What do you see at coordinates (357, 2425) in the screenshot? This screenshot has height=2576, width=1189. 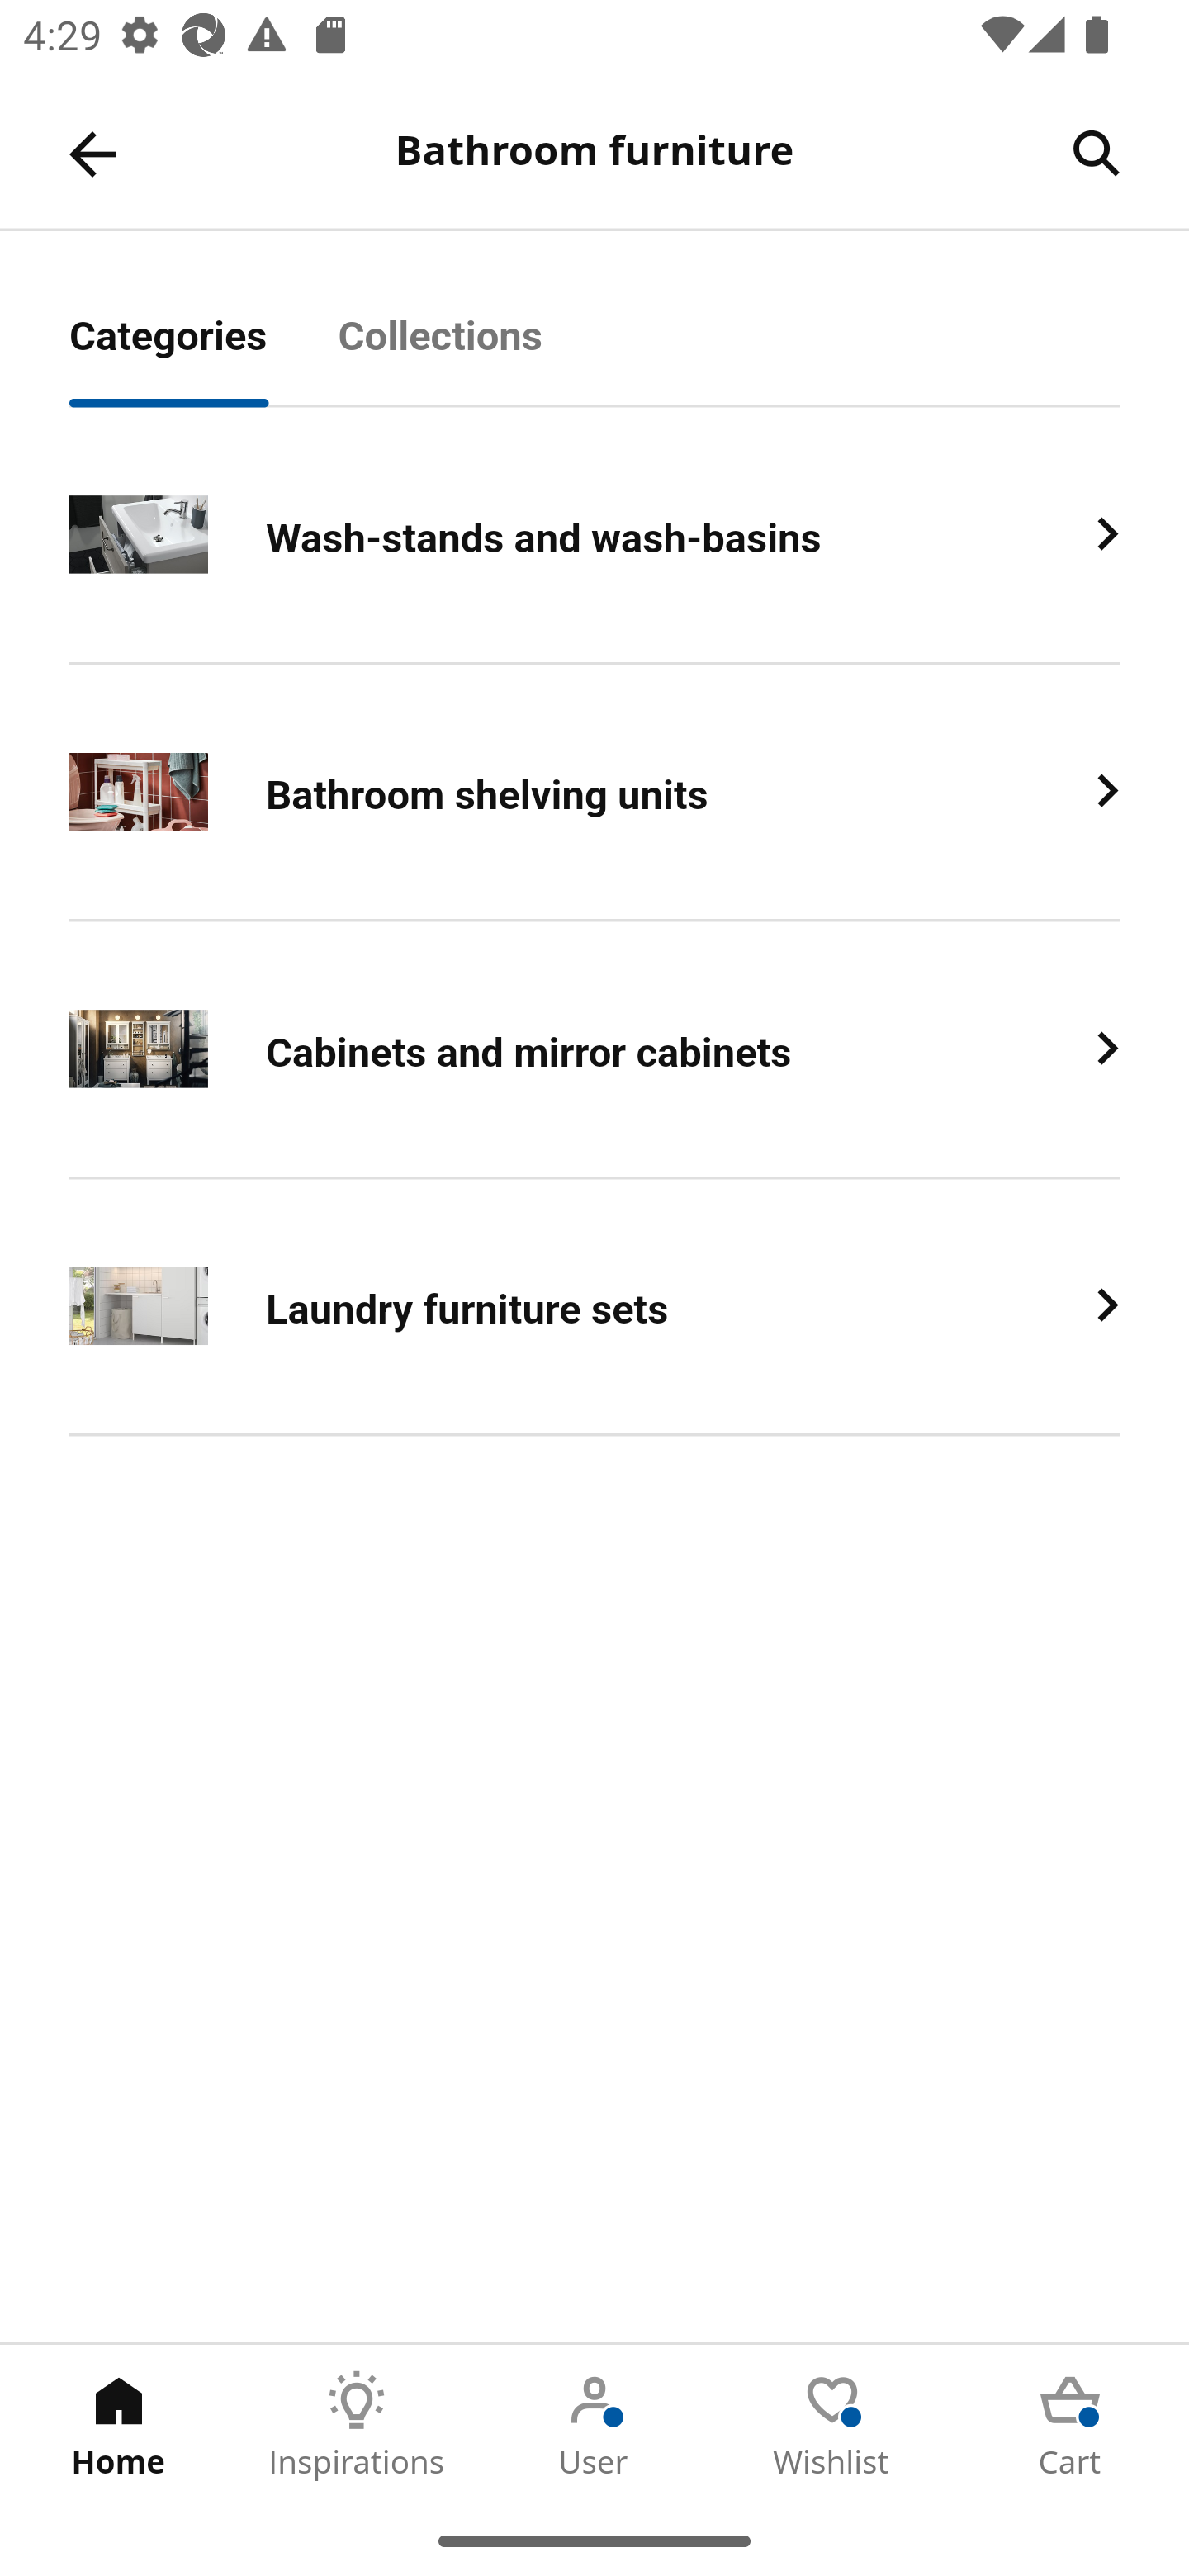 I see `Inspirations
Tab 2 of 5` at bounding box center [357, 2425].